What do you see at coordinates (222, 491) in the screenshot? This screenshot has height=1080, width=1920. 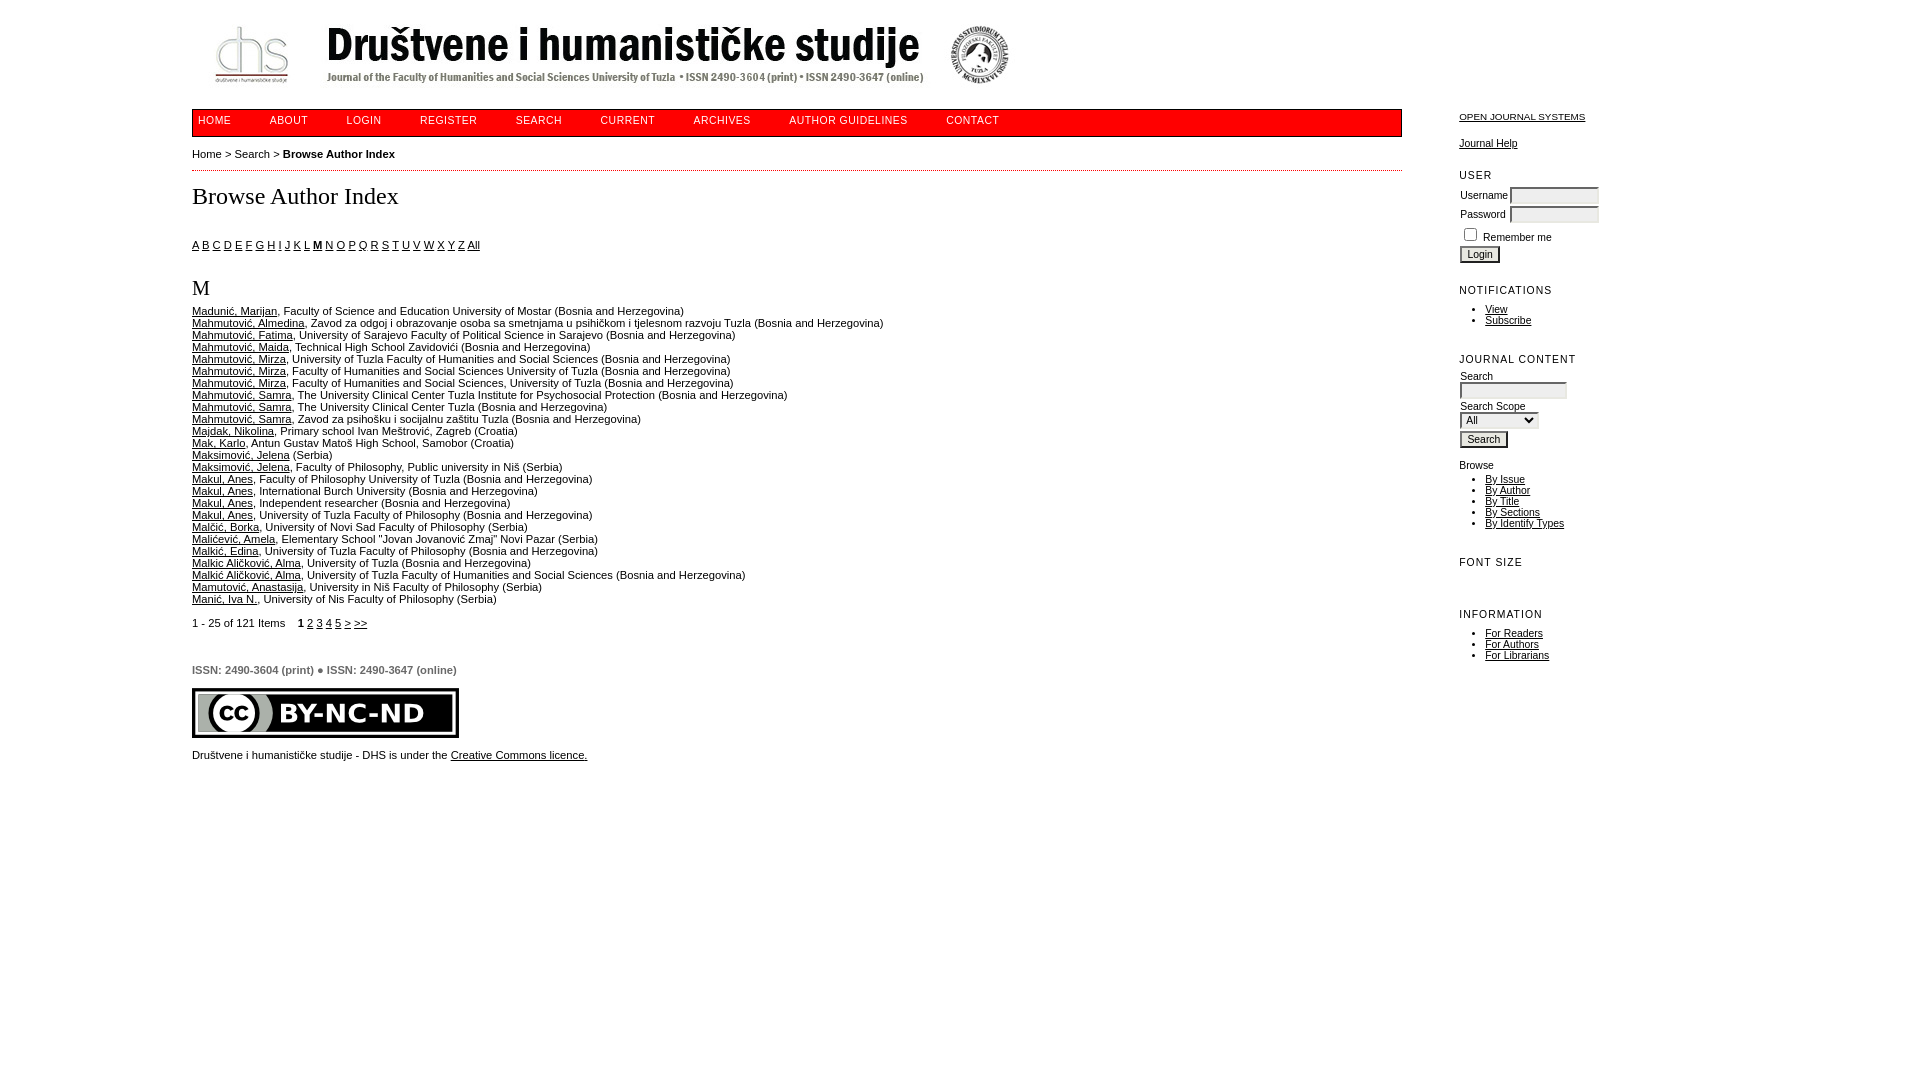 I see `Makul, Anes` at bounding box center [222, 491].